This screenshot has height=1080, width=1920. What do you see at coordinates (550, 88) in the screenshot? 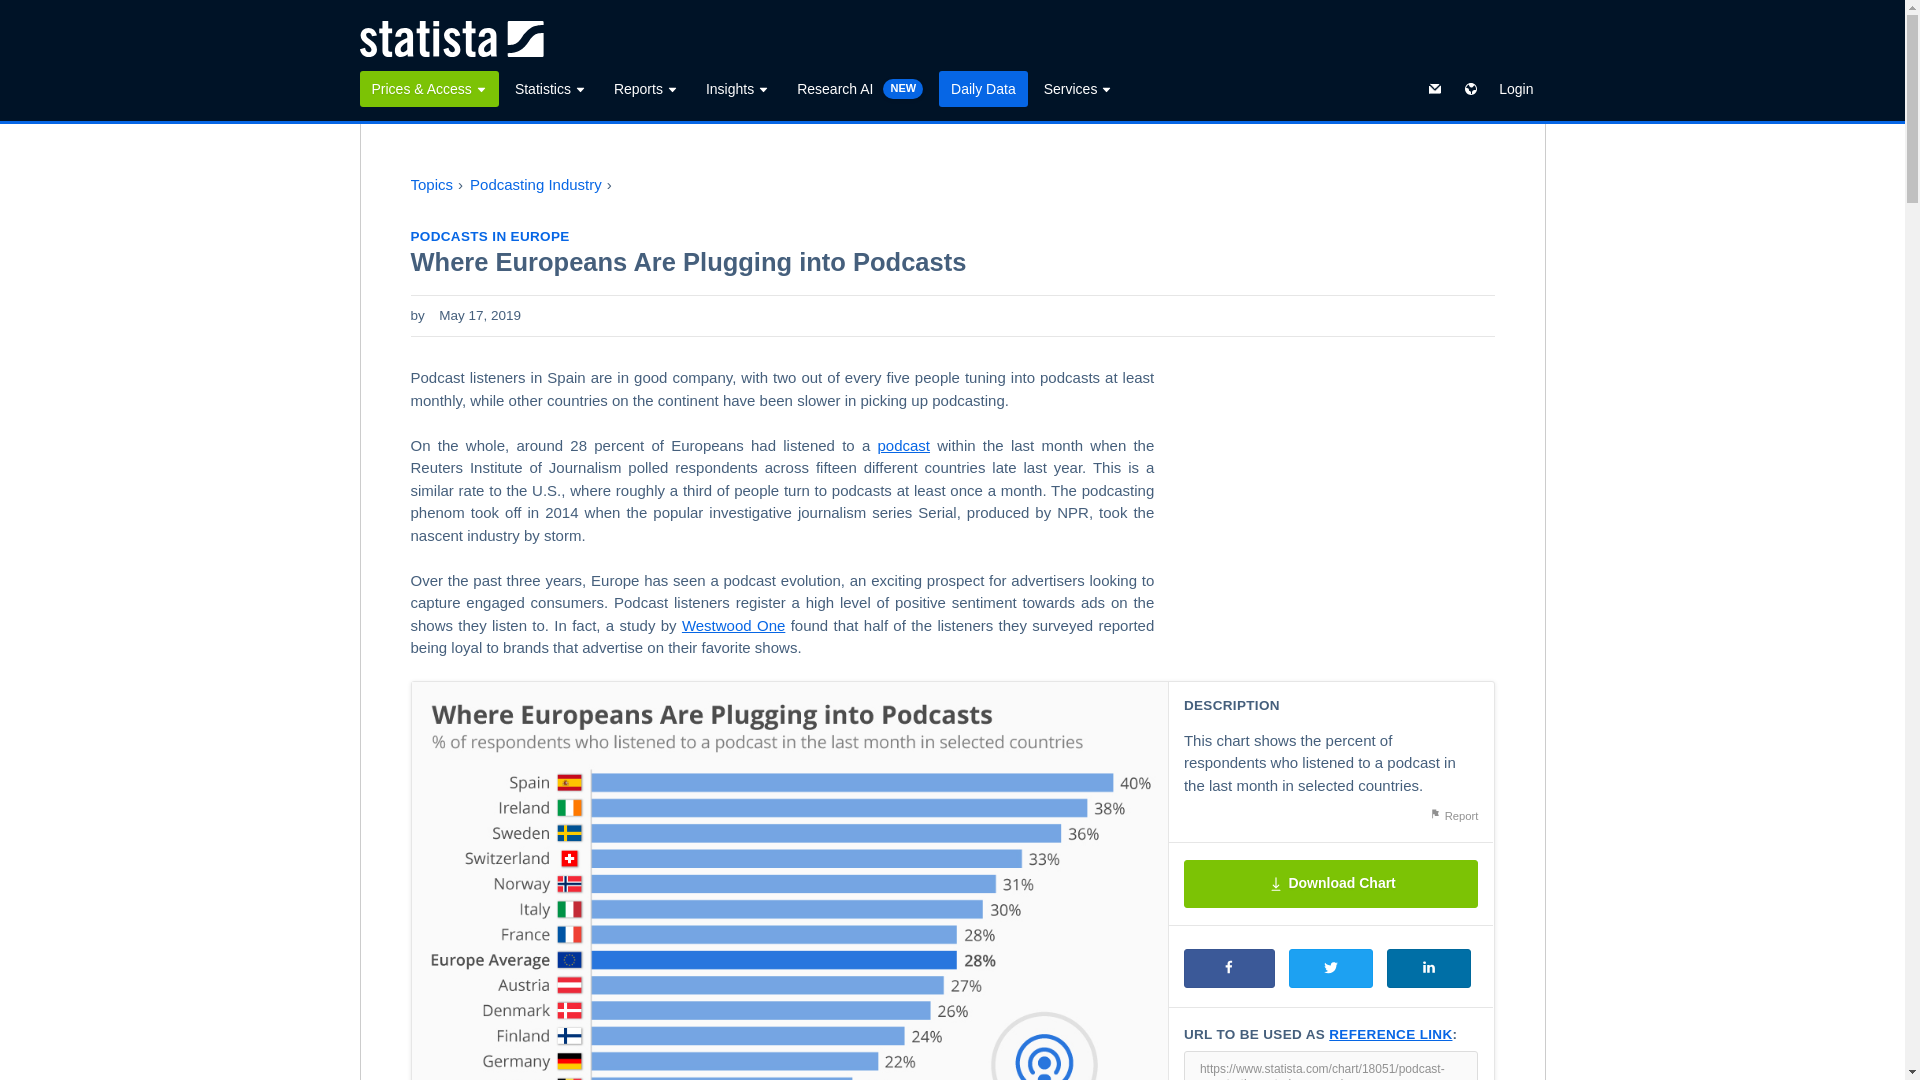
I see `Statistics` at bounding box center [550, 88].